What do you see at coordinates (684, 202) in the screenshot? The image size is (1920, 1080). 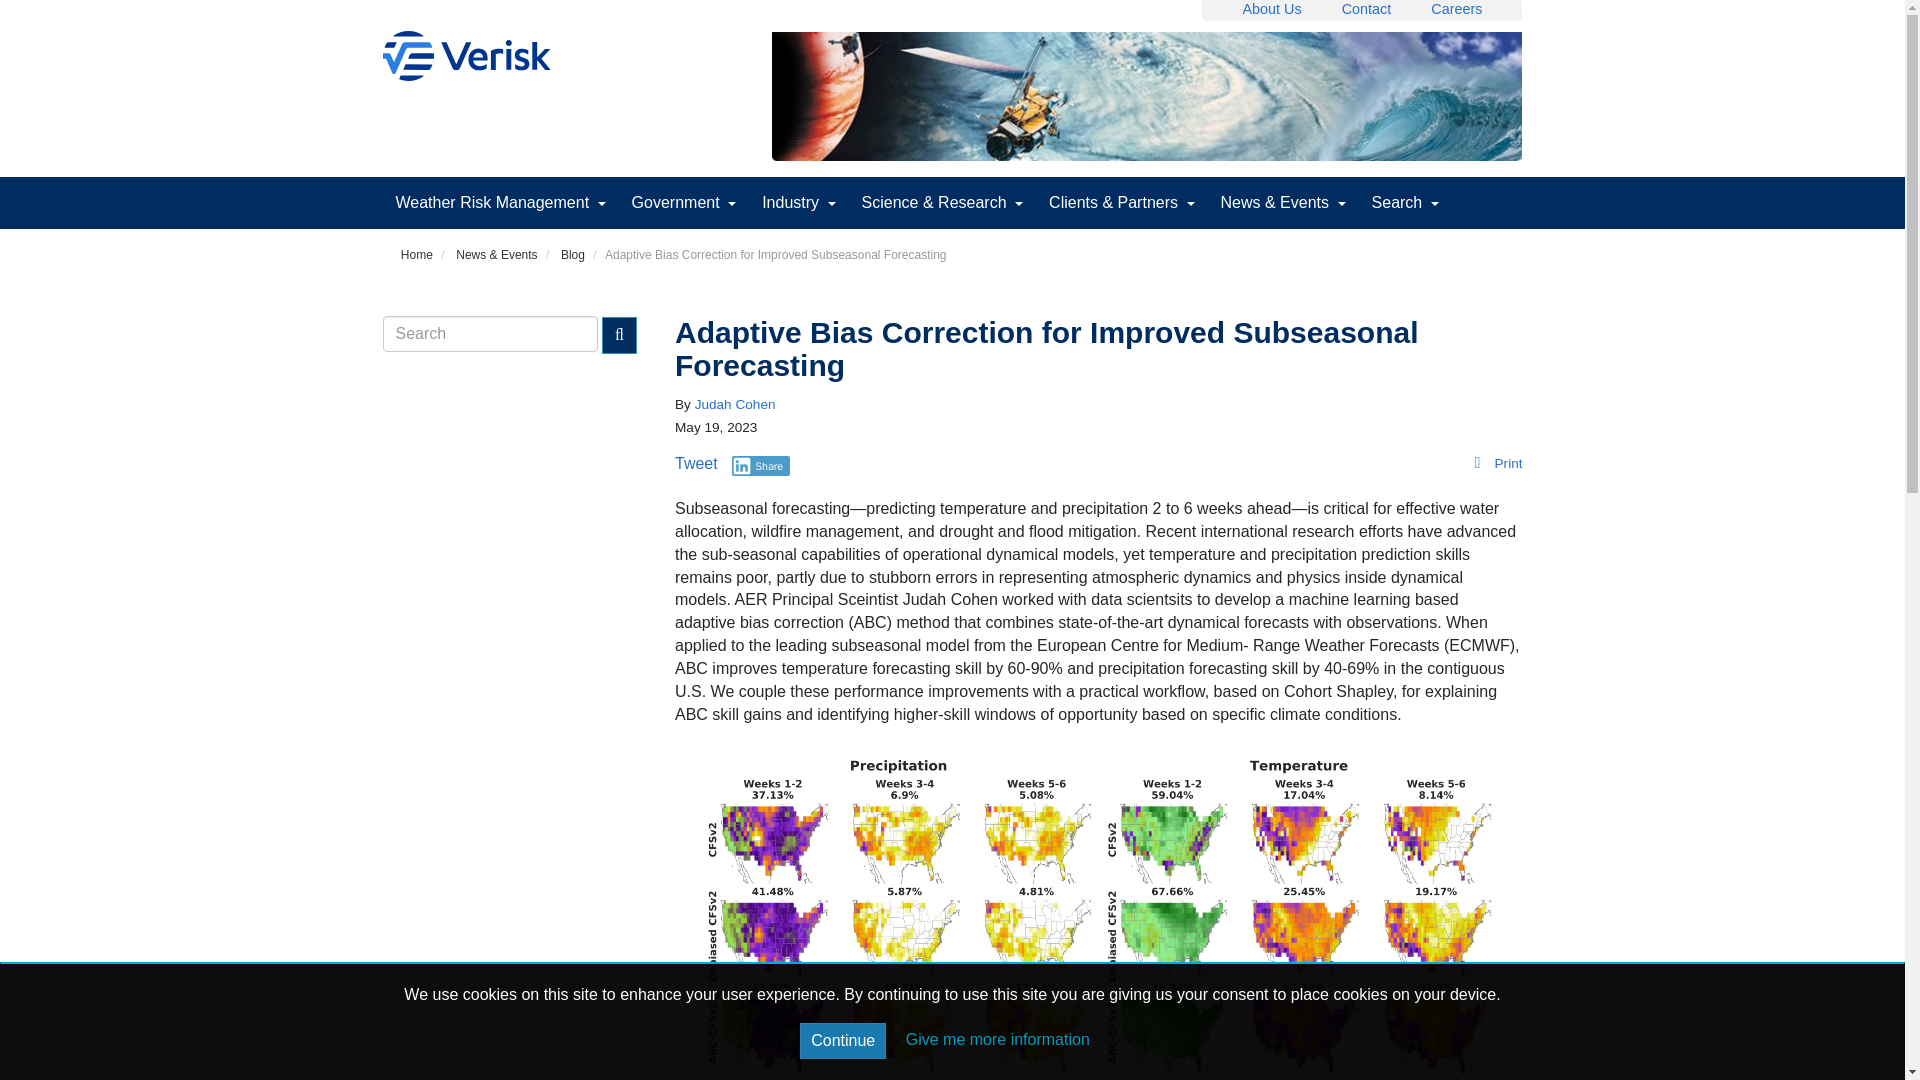 I see `Government` at bounding box center [684, 202].